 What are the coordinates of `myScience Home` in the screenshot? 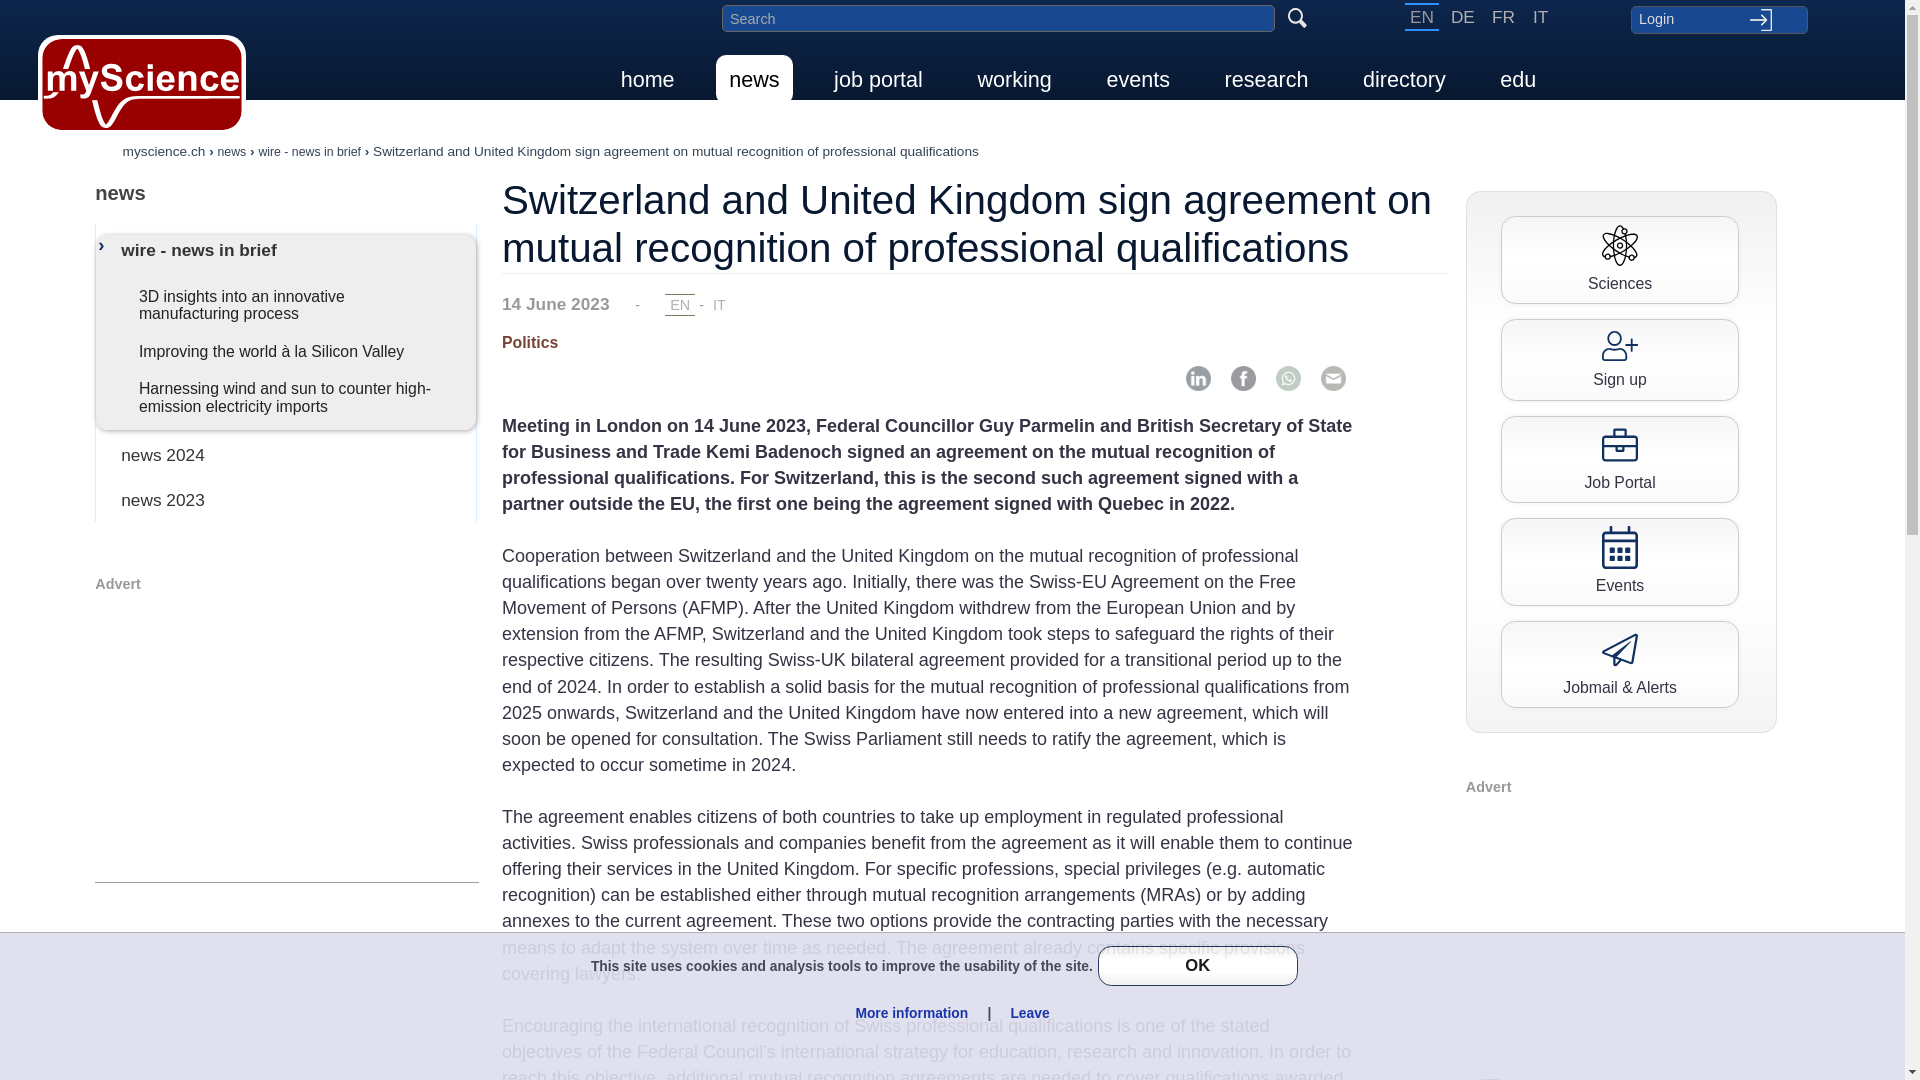 It's located at (142, 84).